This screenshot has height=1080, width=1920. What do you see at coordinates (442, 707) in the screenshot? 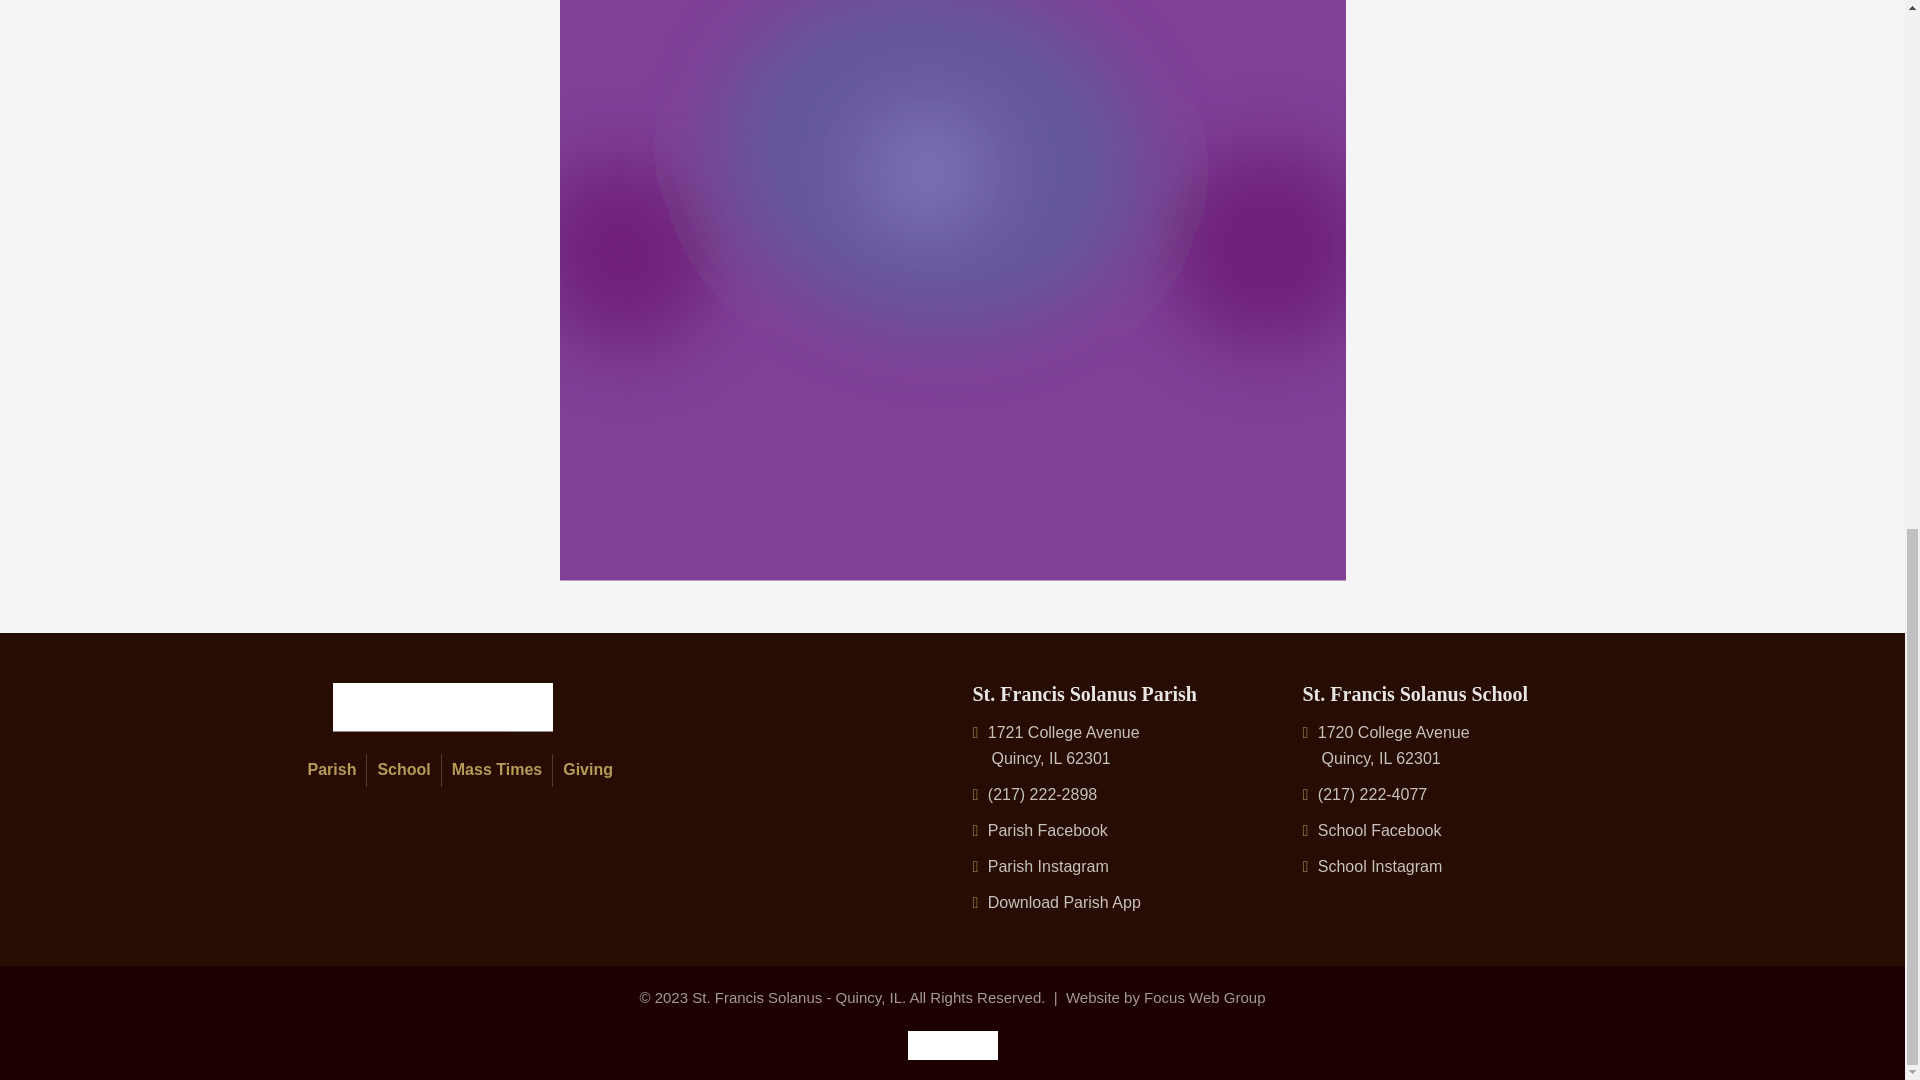
I see `stf-footer-logo-440` at bounding box center [442, 707].